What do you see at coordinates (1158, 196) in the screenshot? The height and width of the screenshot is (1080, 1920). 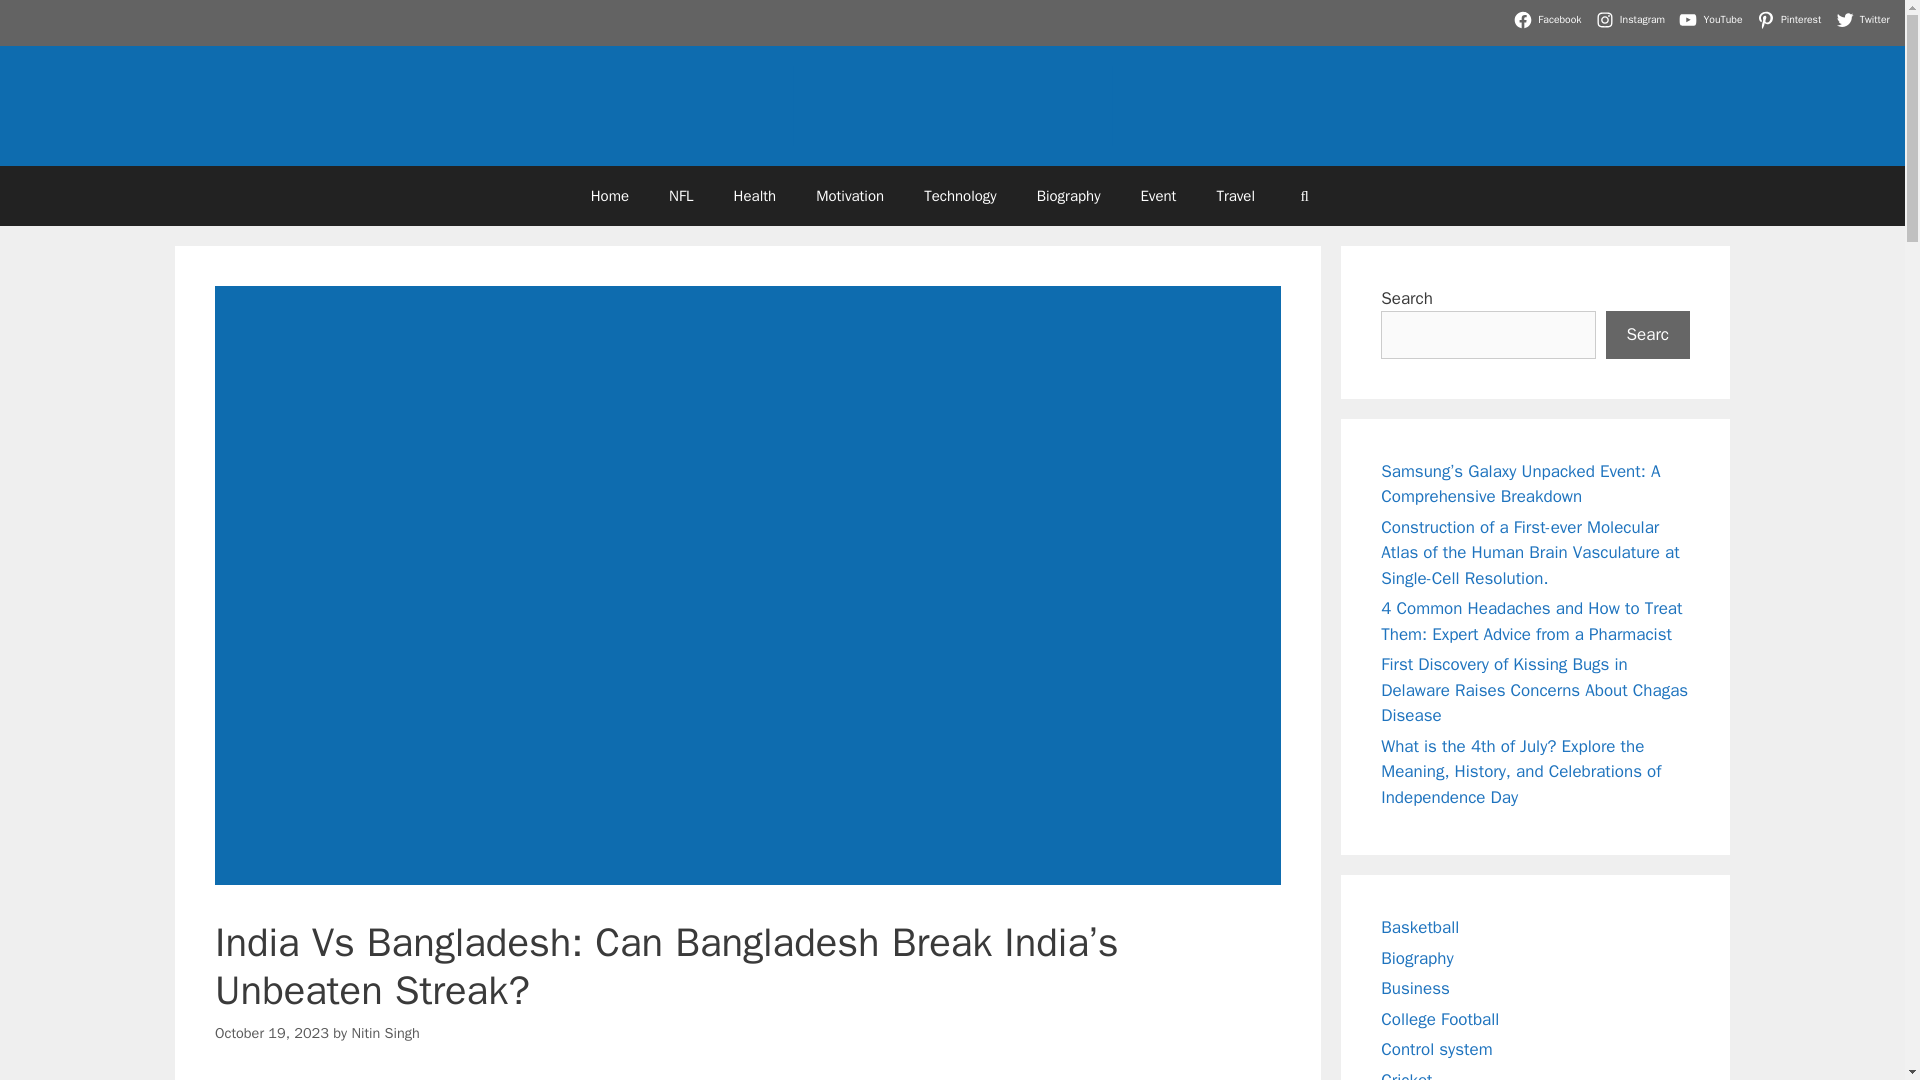 I see `Event` at bounding box center [1158, 196].